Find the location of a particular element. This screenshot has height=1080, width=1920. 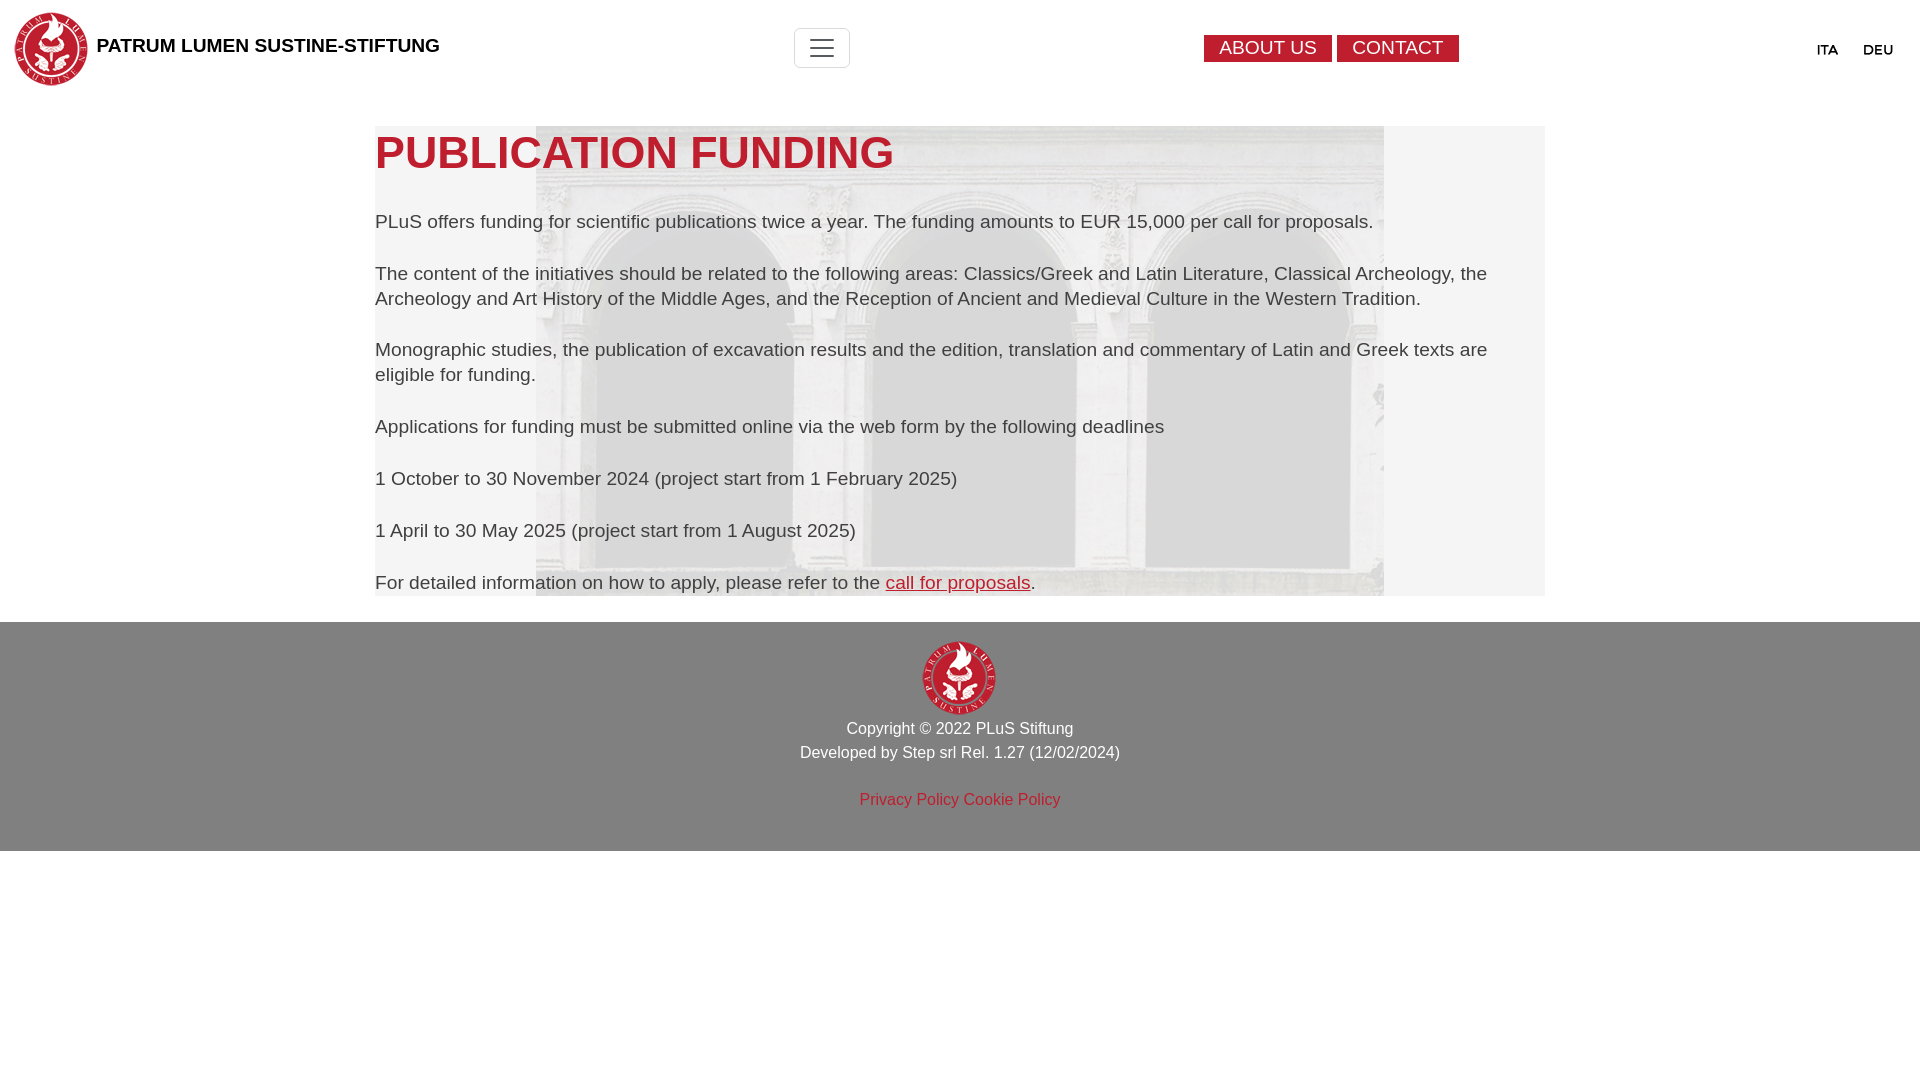

PATRUM LUMEN SUSTINE-STIFTUNG is located at coordinates (268, 45).